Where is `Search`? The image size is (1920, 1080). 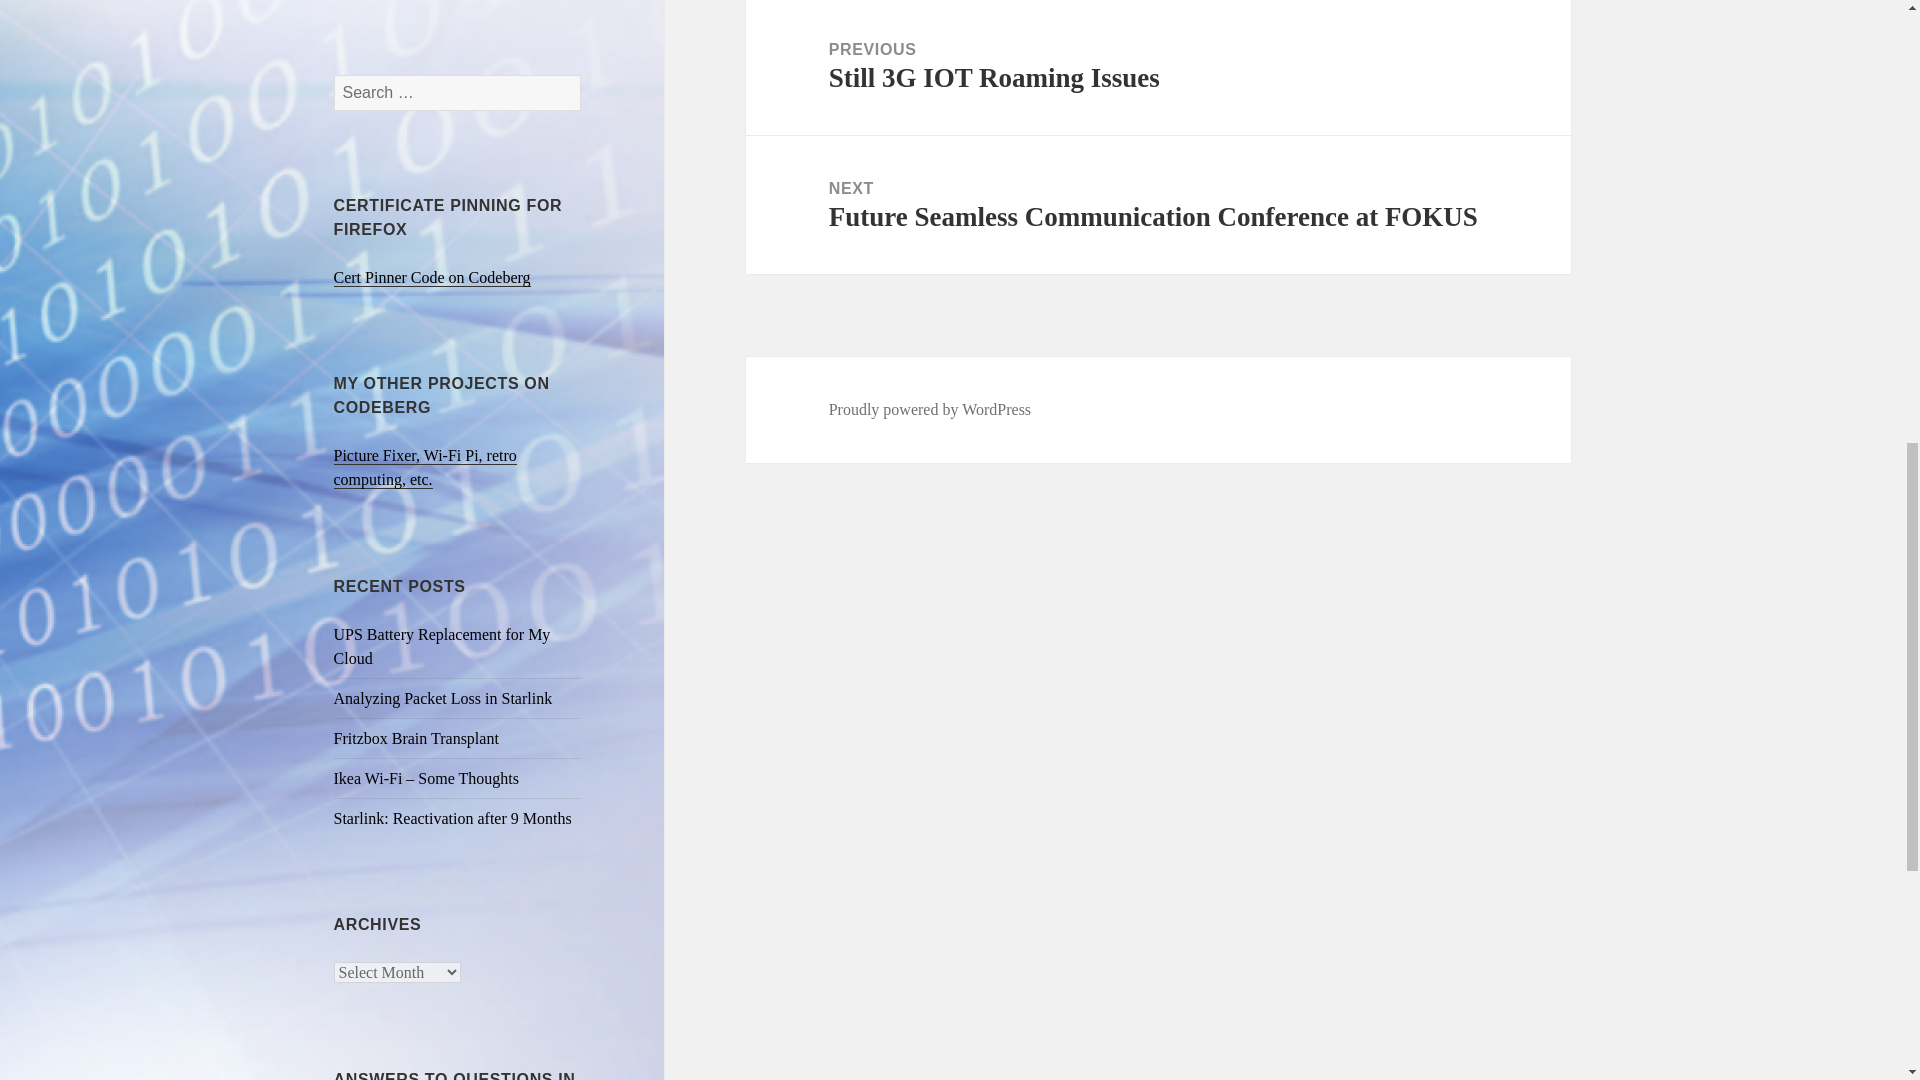 Search is located at coordinates (453, 818).